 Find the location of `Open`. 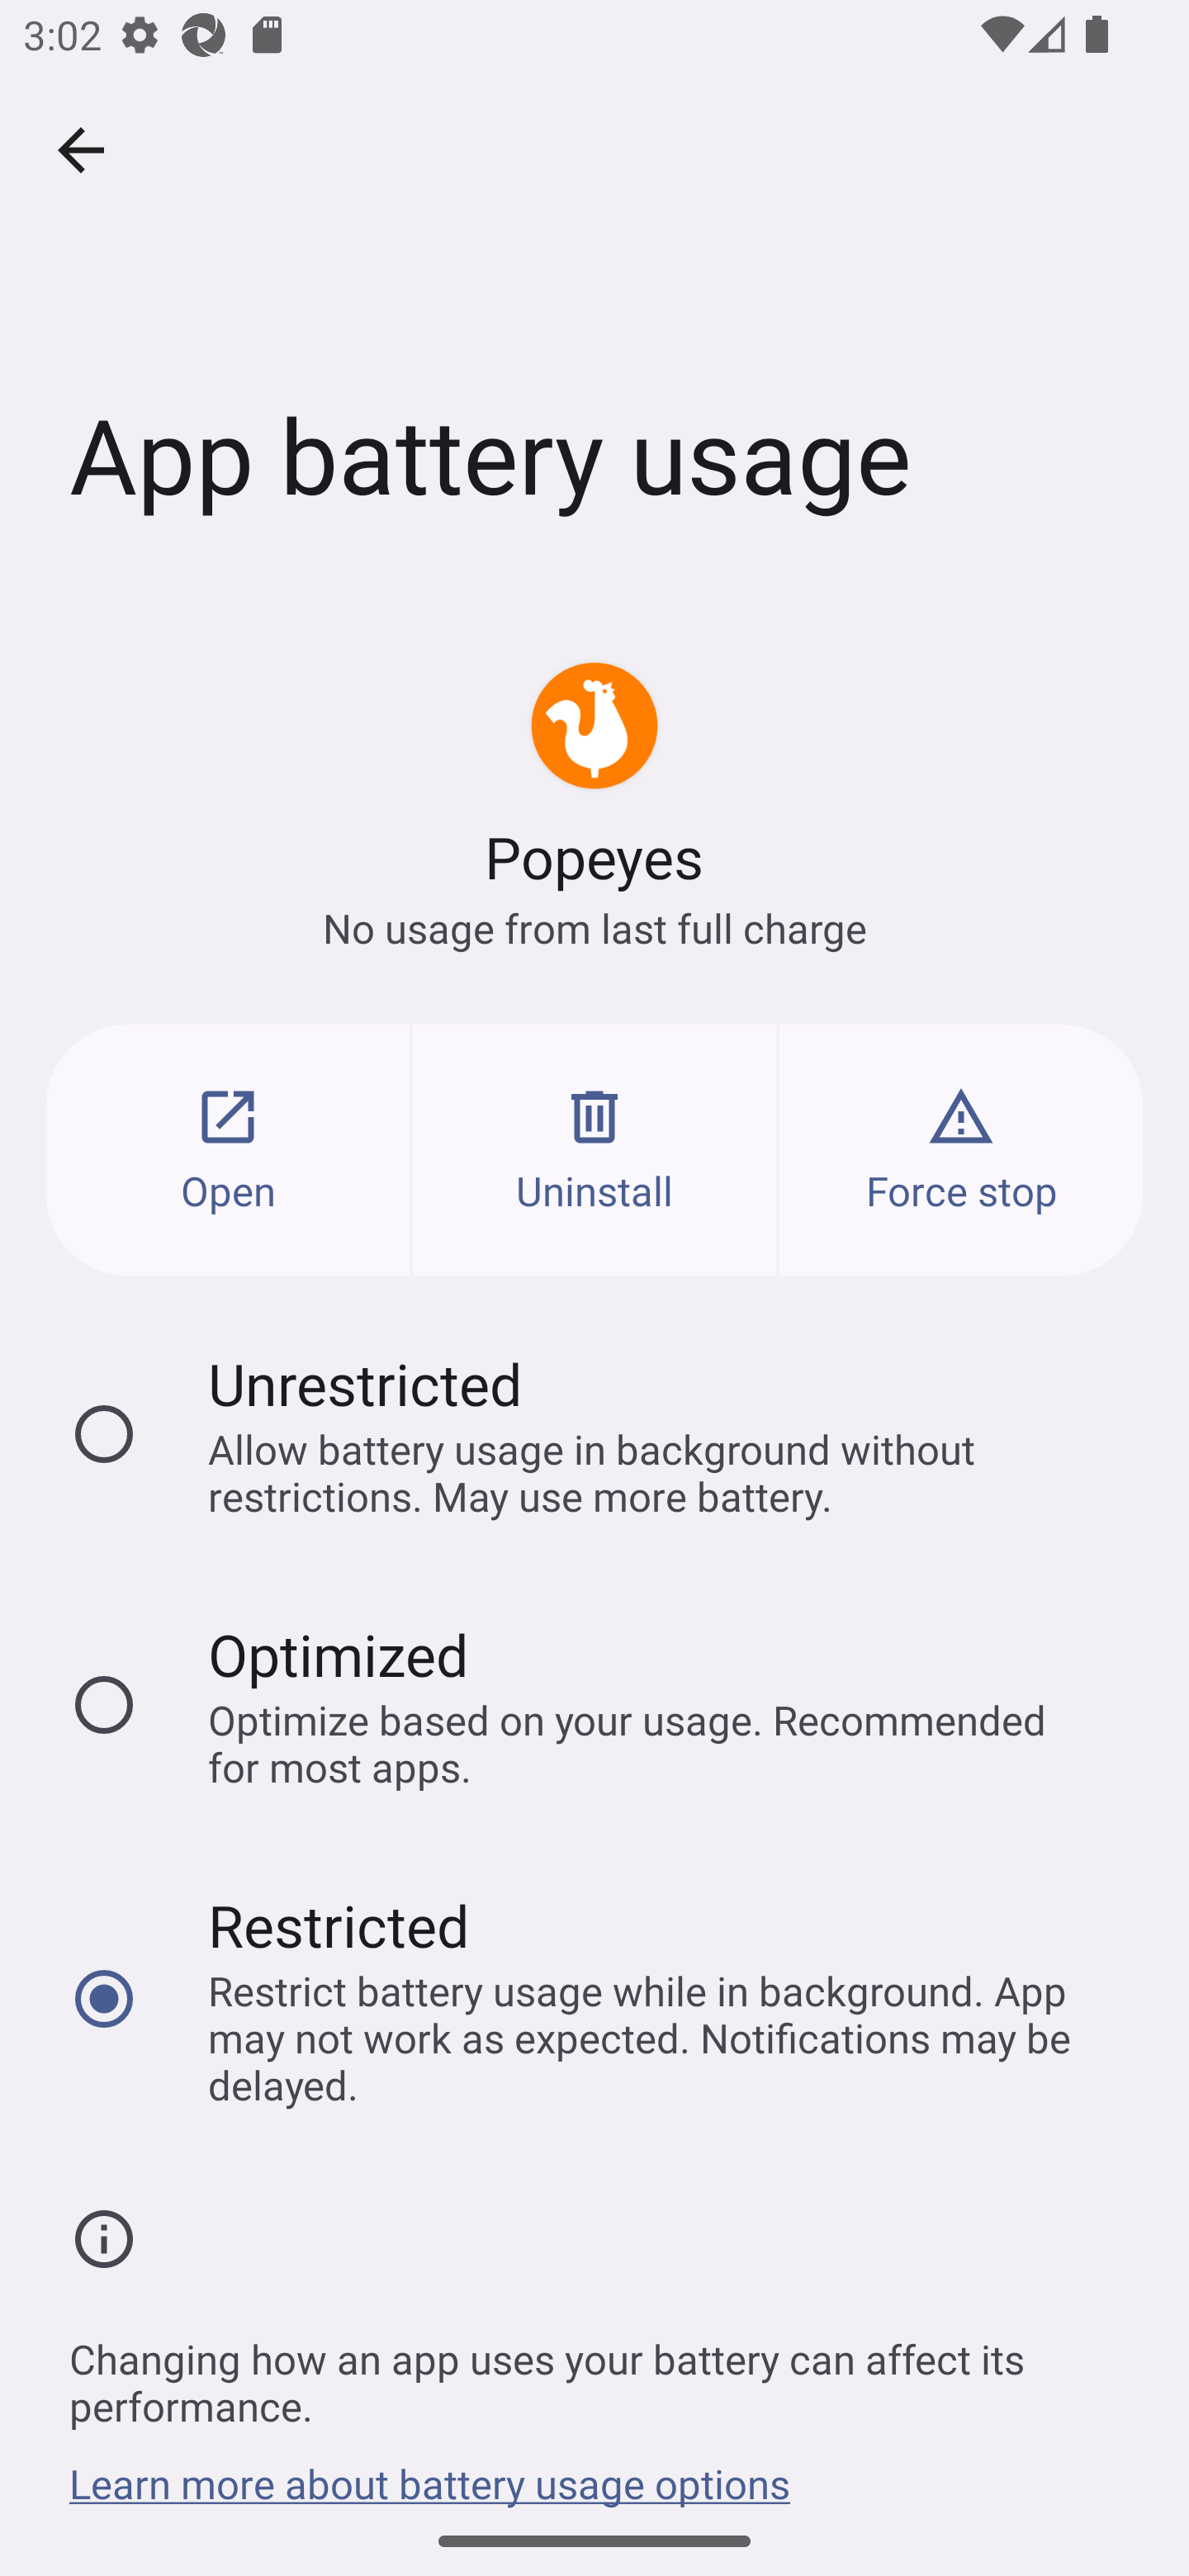

Open is located at coordinates (228, 1149).